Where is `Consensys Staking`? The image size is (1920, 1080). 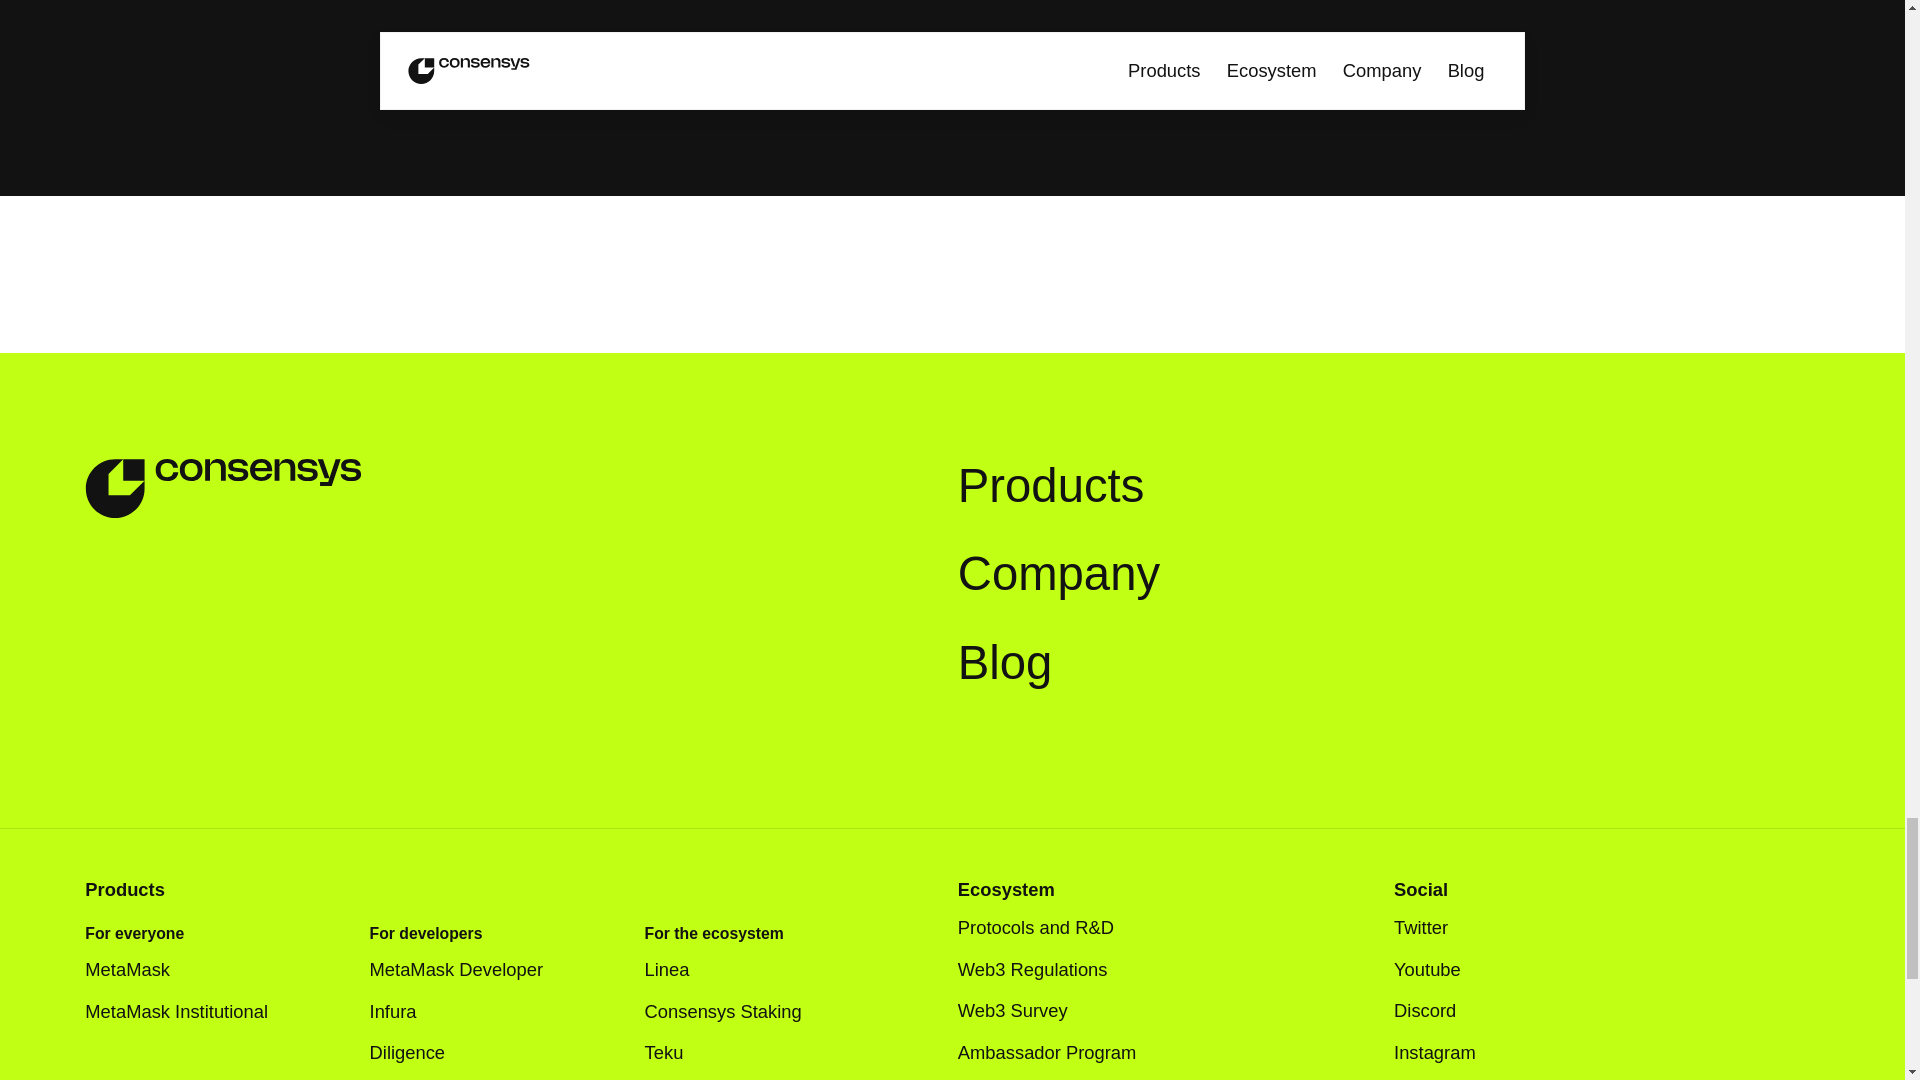
Consensys Staking is located at coordinates (724, 1012).